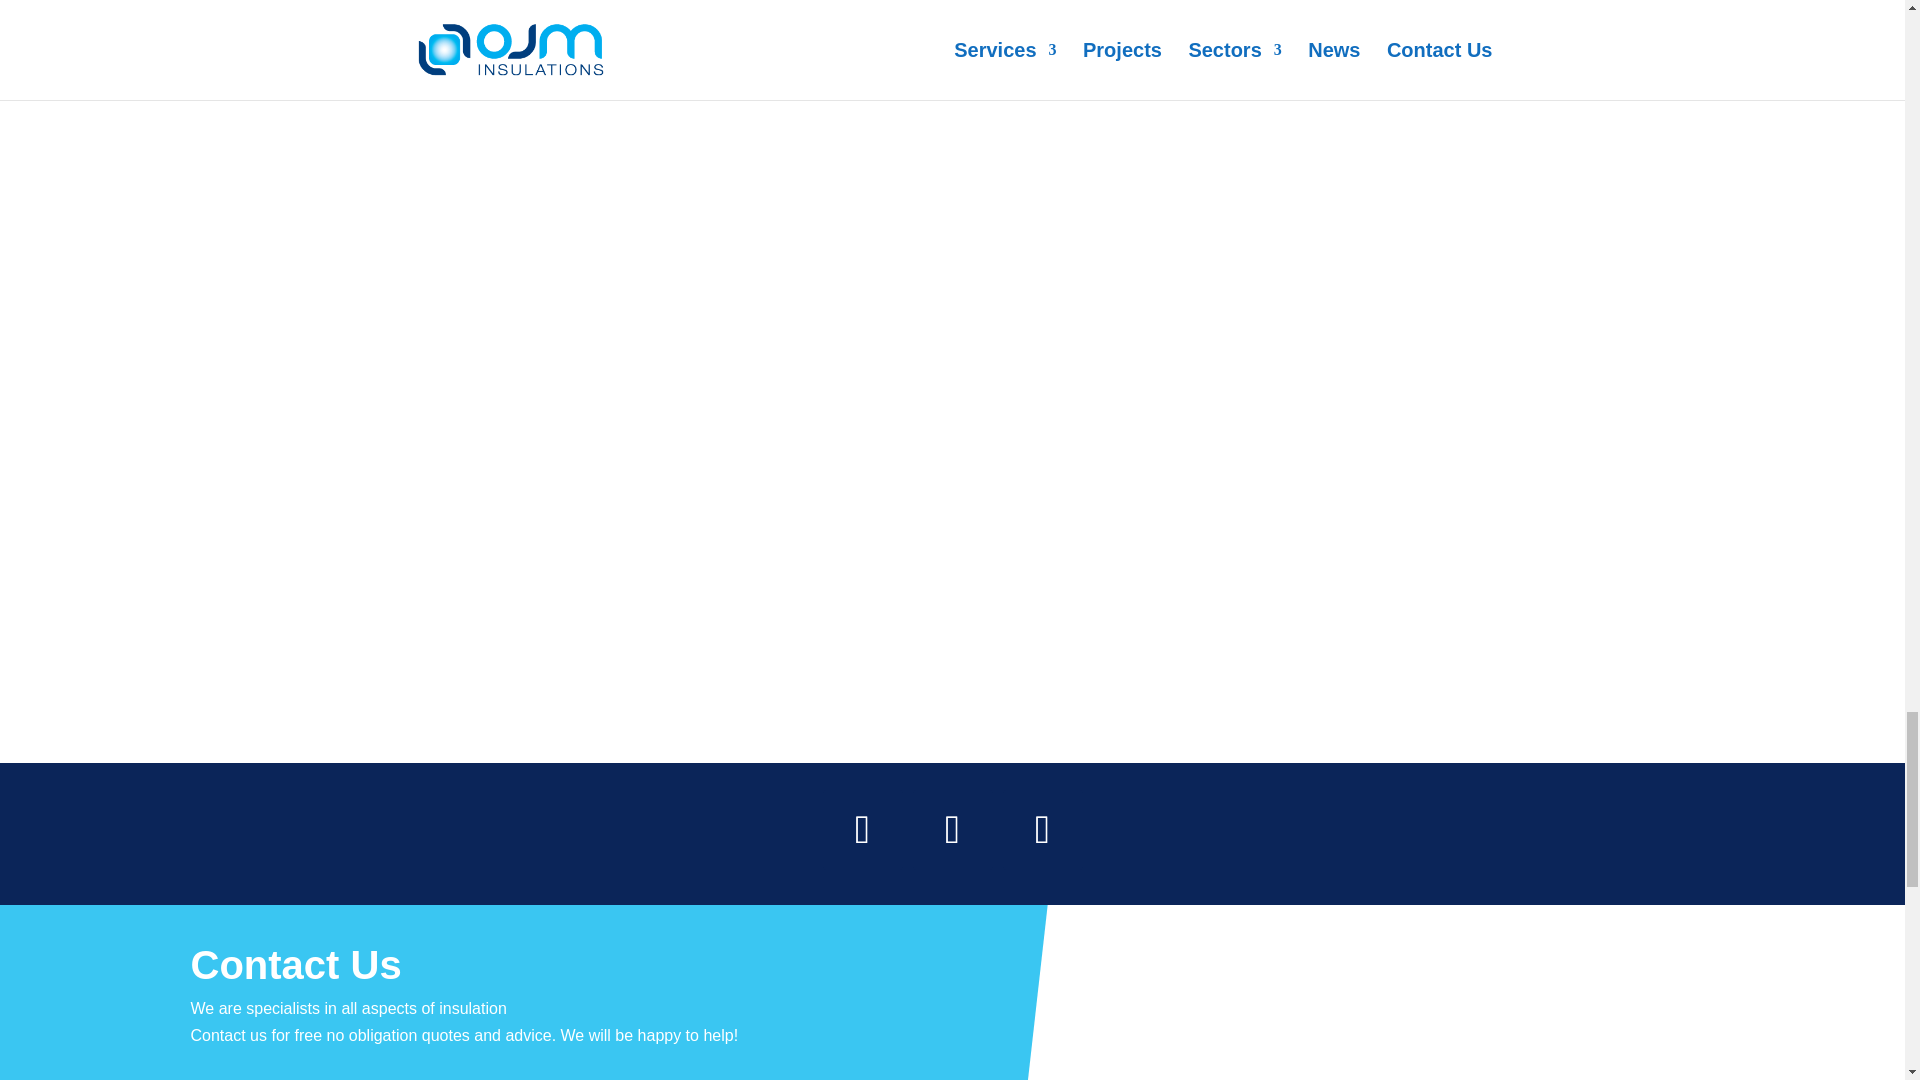  What do you see at coordinates (1042, 830) in the screenshot?
I see `Follow on LinkedIn` at bounding box center [1042, 830].